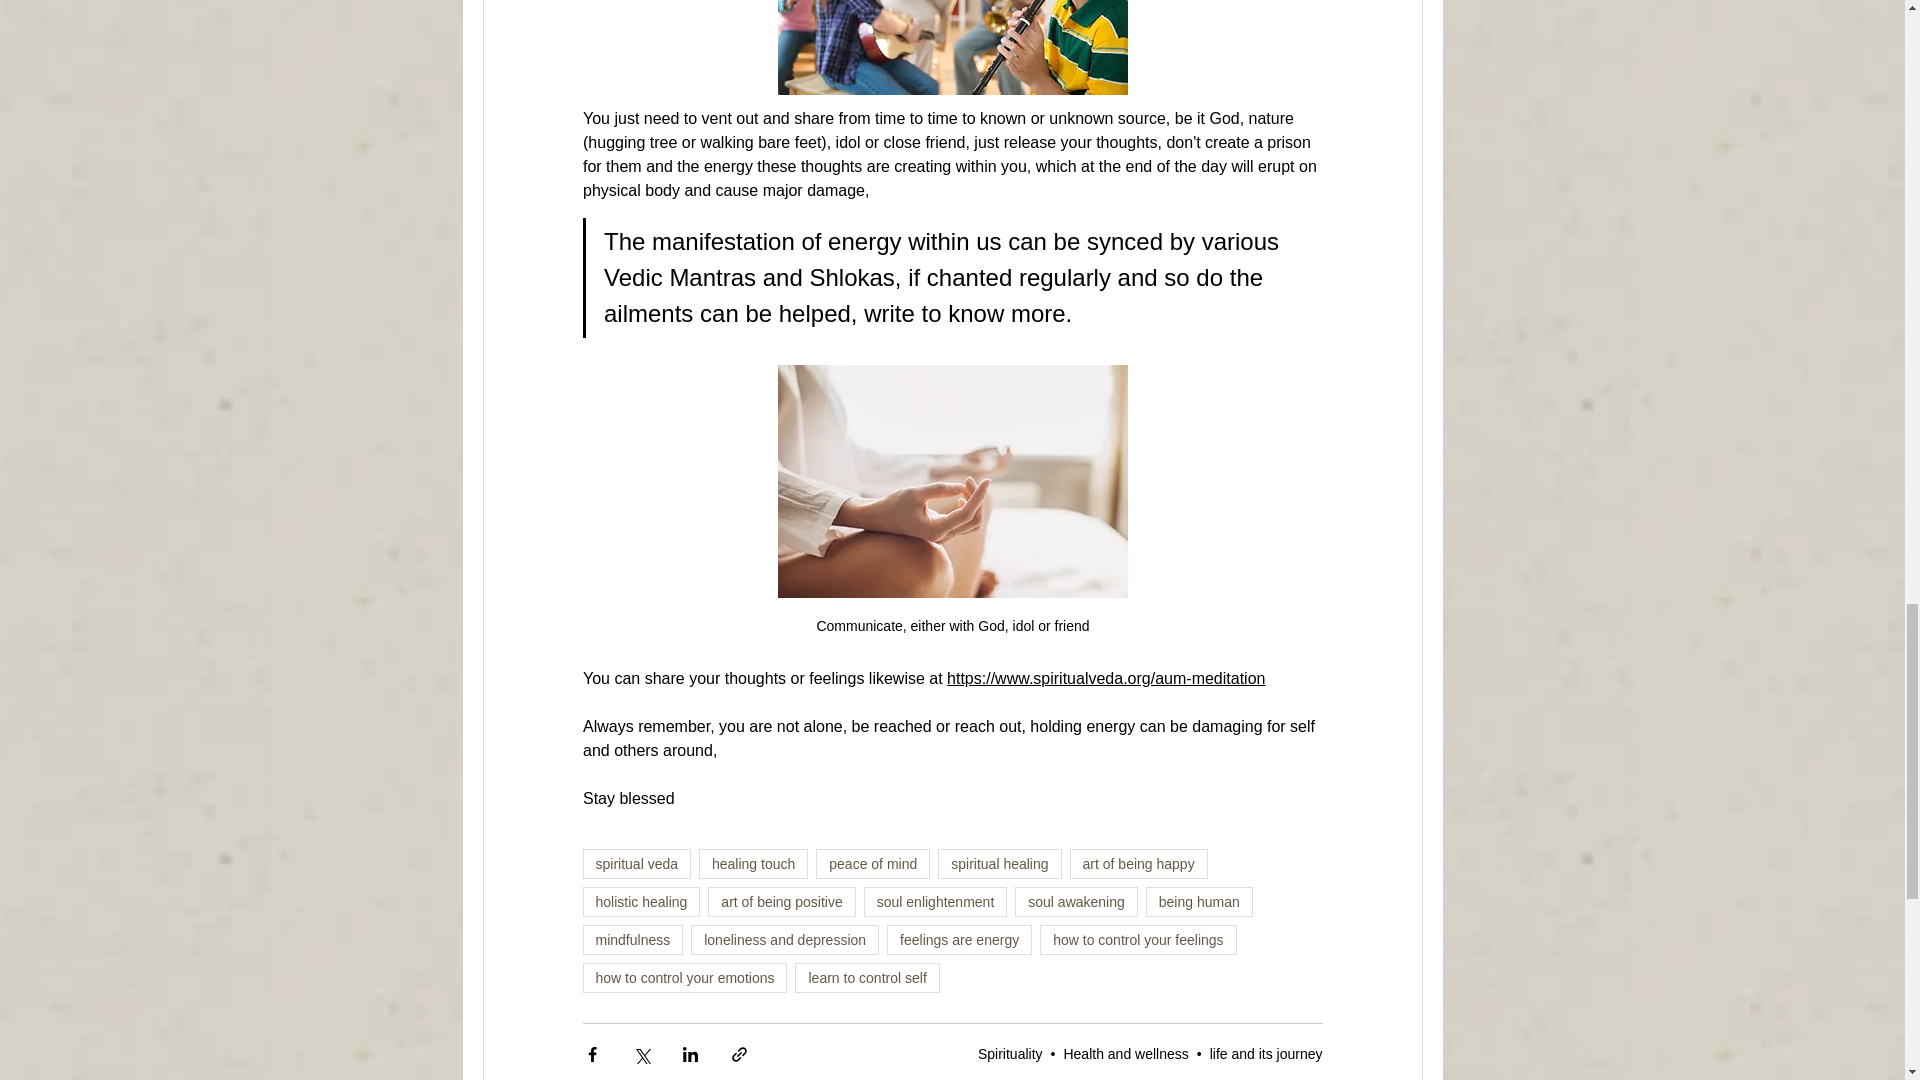  Describe the element at coordinates (872, 864) in the screenshot. I see `peace of mind` at that location.